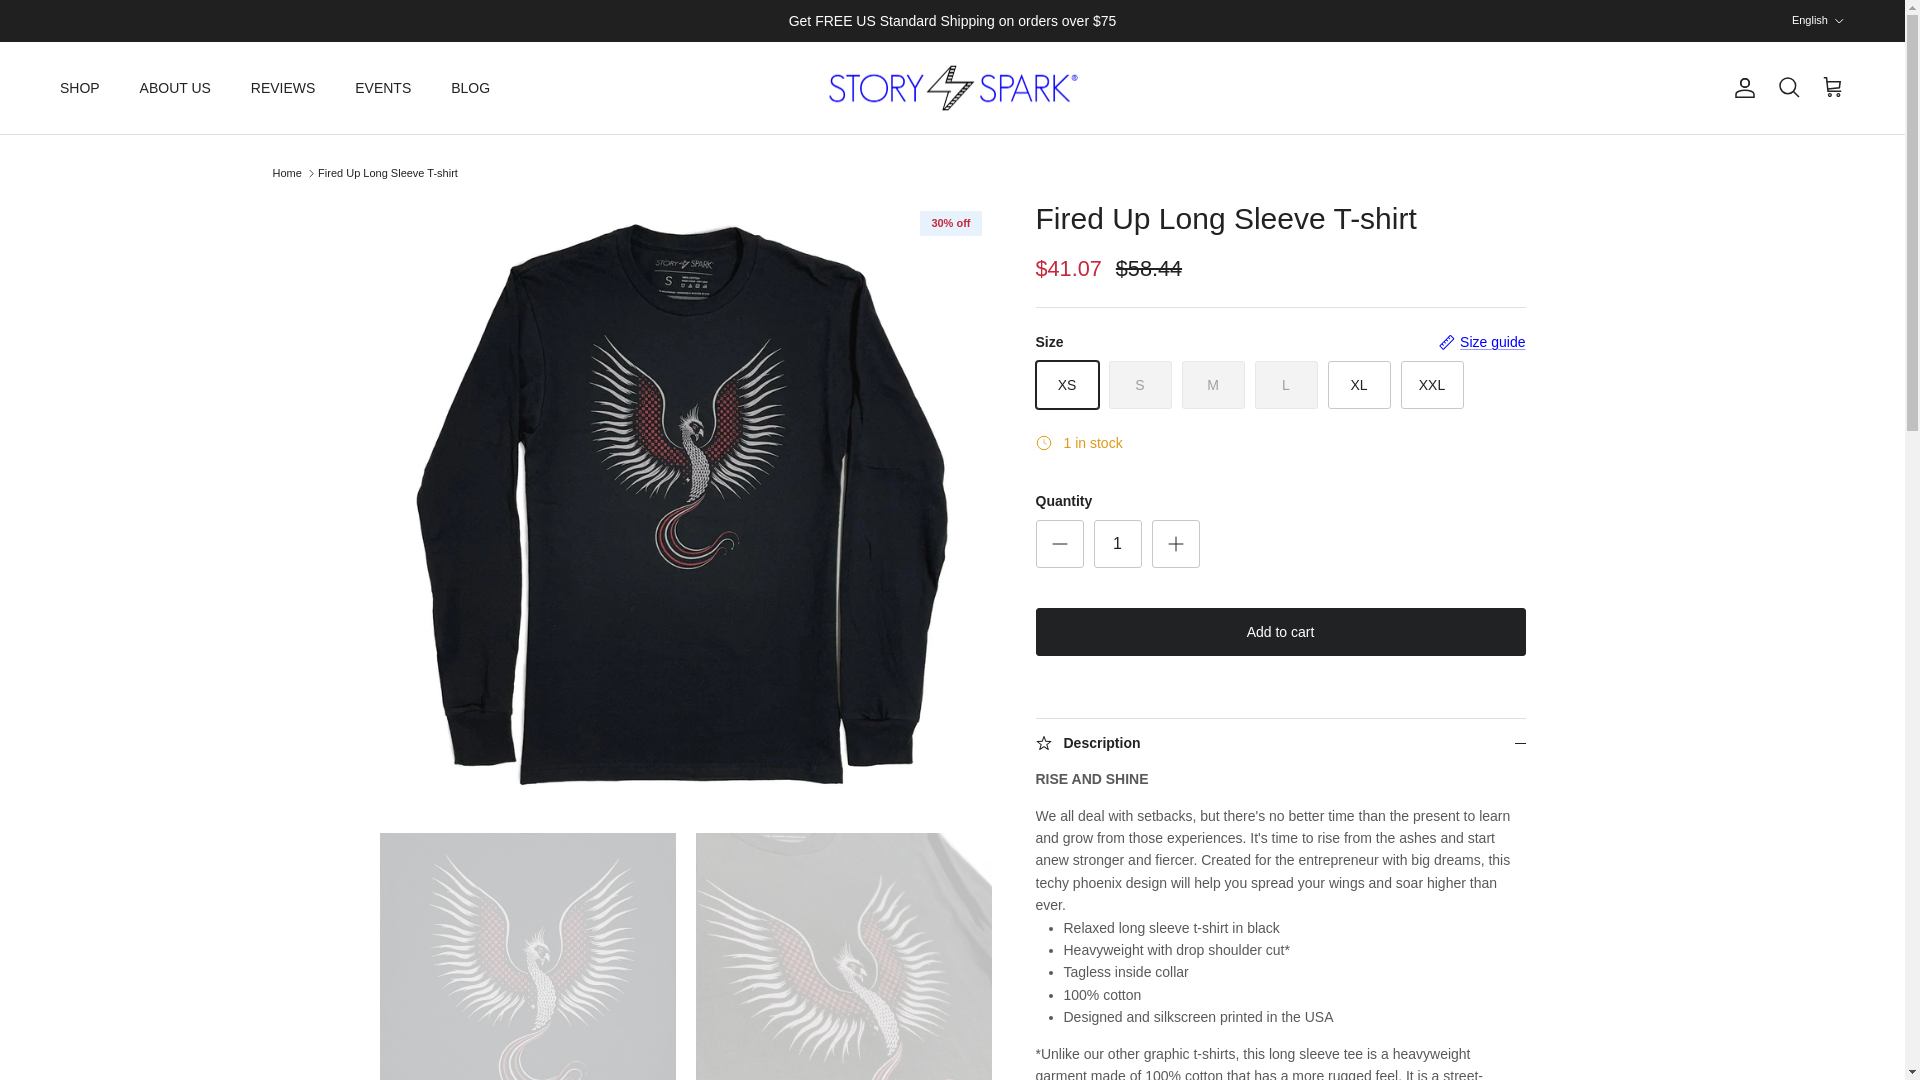  I want to click on Sold out, so click(1139, 384).